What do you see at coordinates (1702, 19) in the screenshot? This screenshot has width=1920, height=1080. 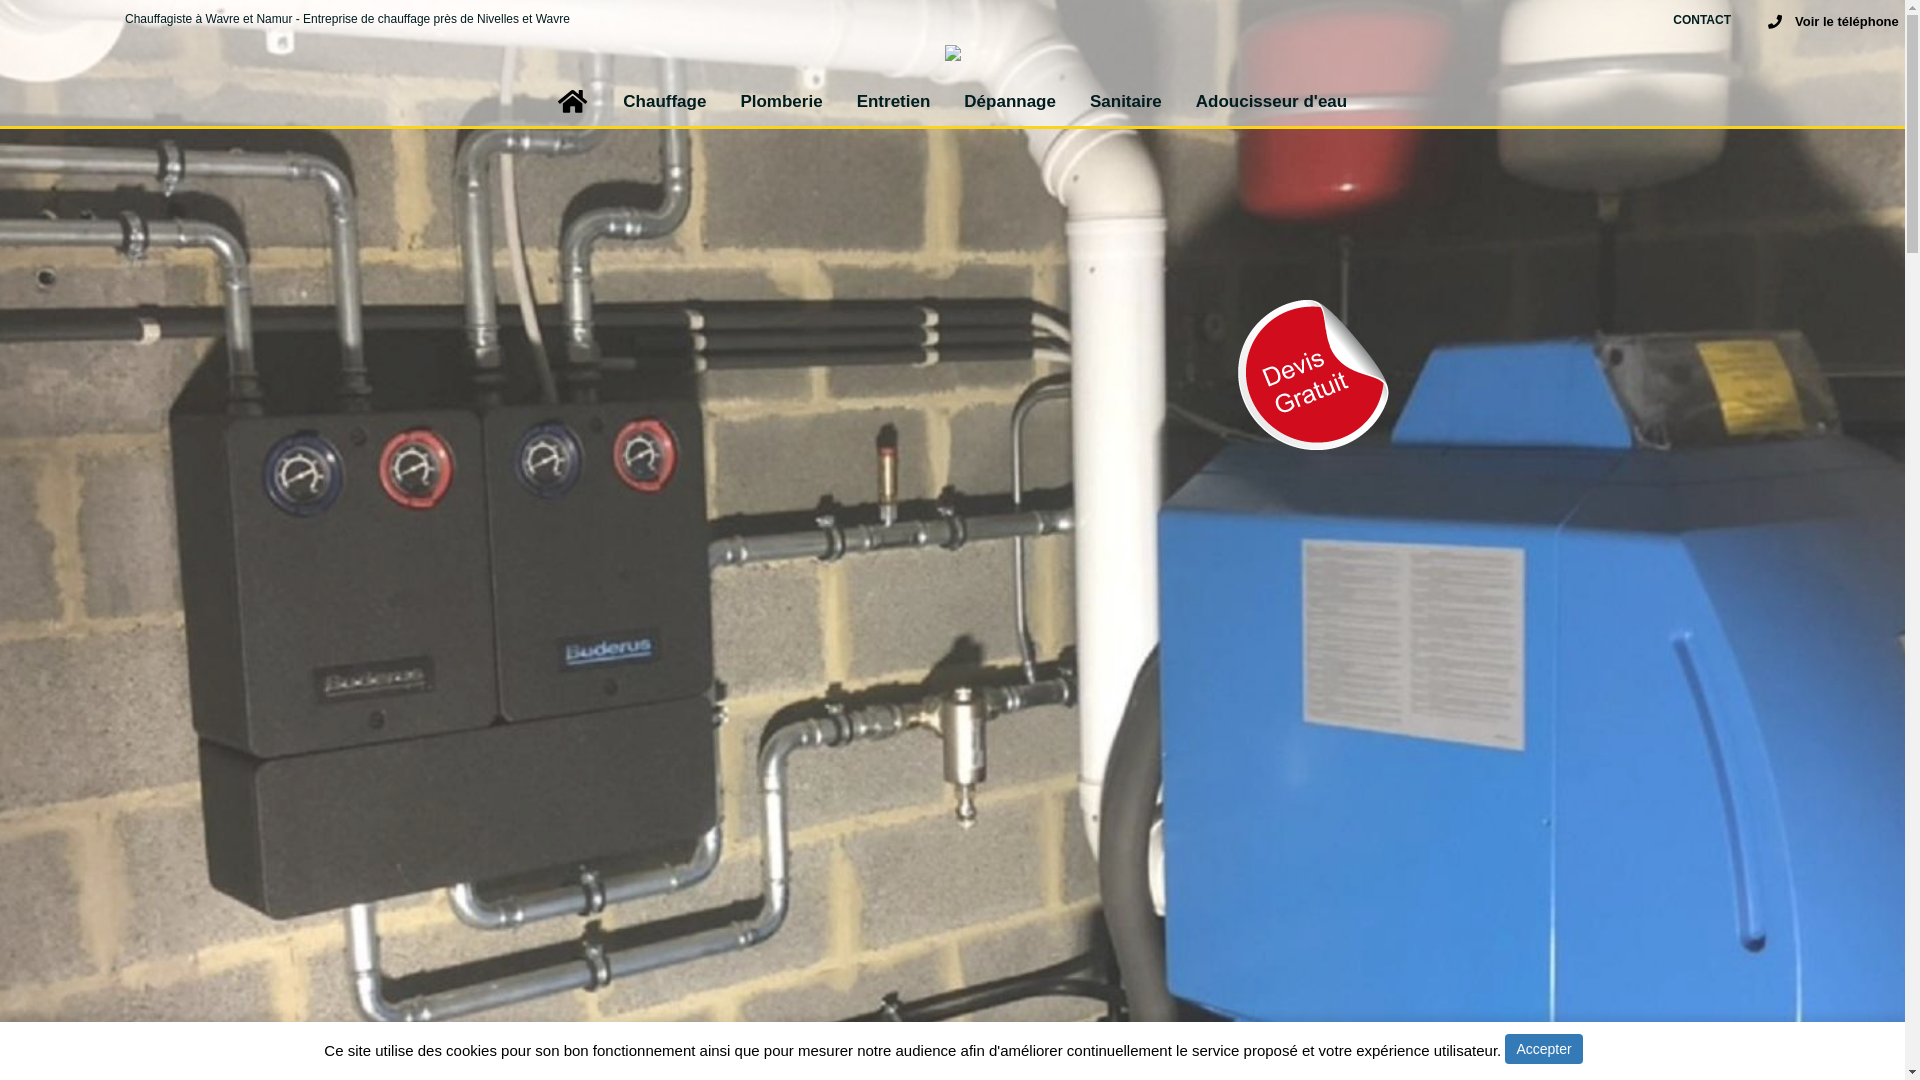 I see `CONTACT` at bounding box center [1702, 19].